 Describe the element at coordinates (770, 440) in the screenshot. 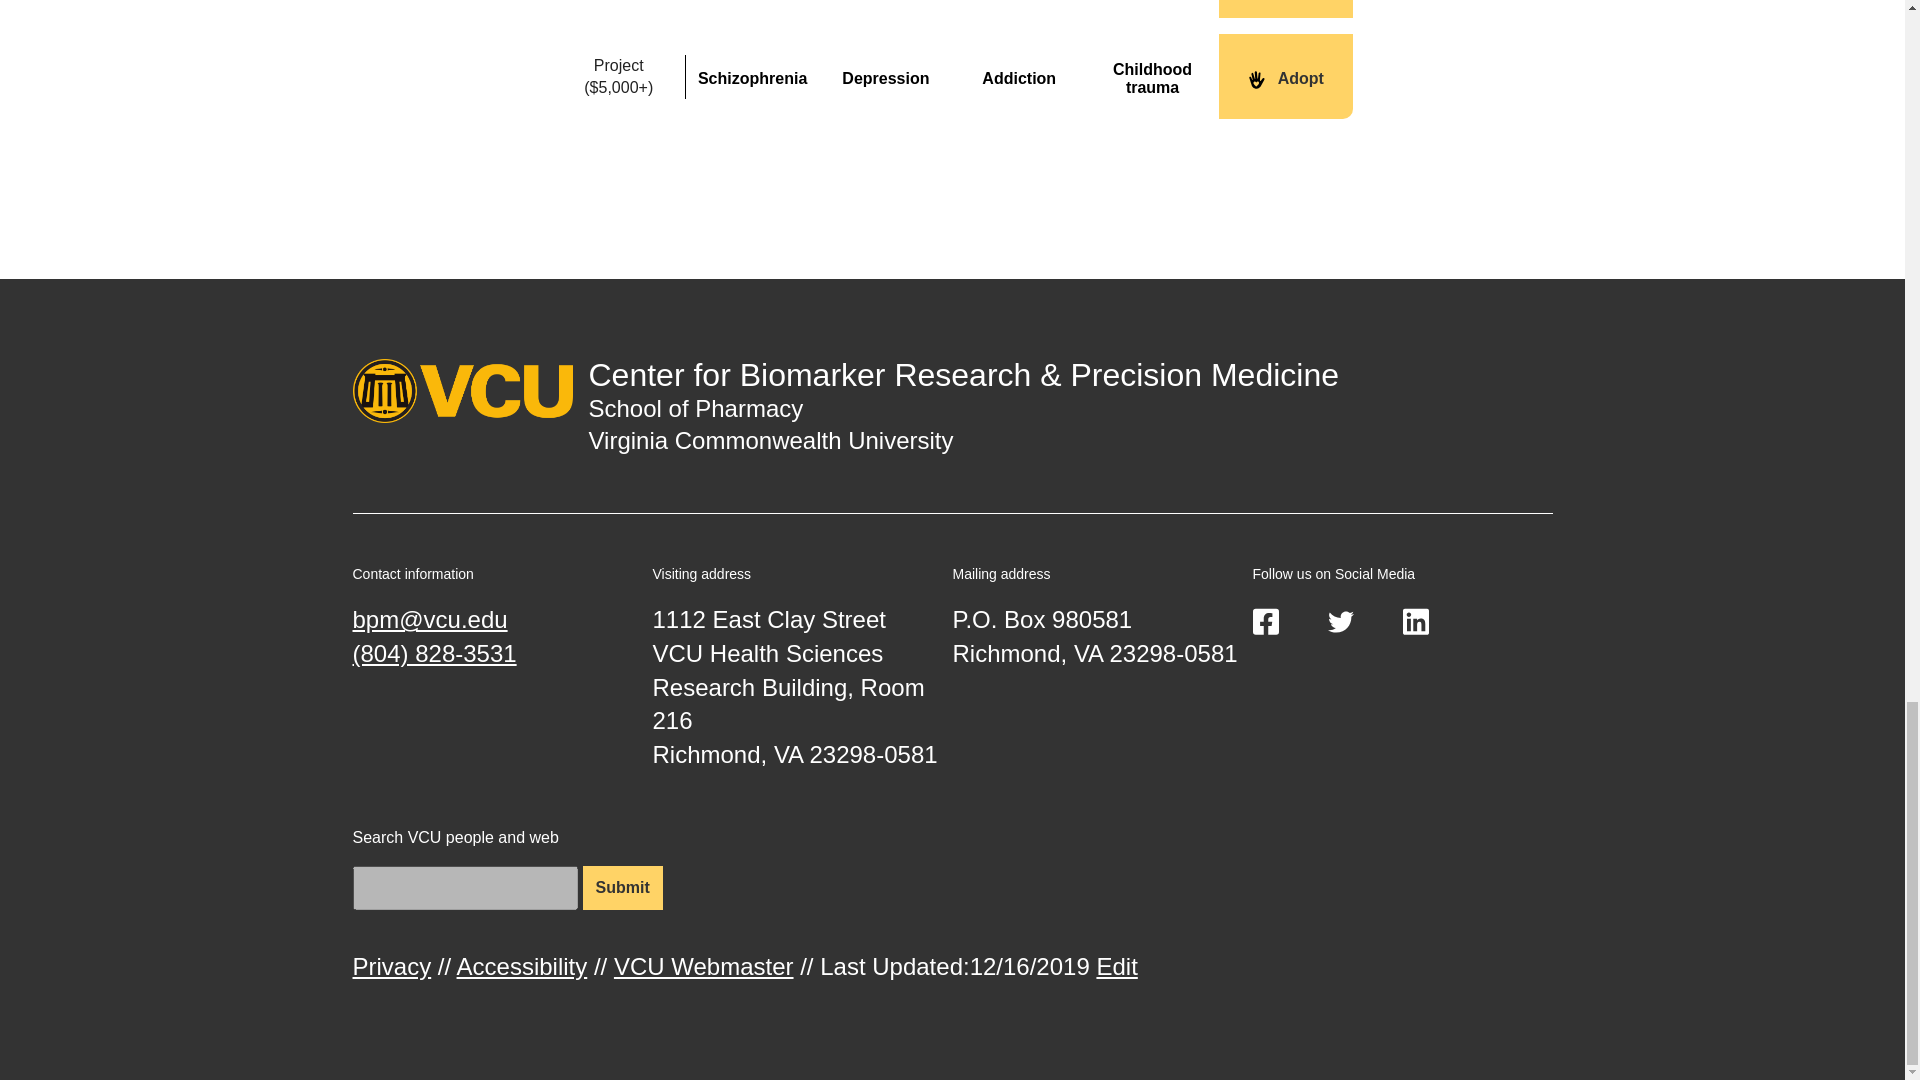

I see `VCU homepage` at that location.